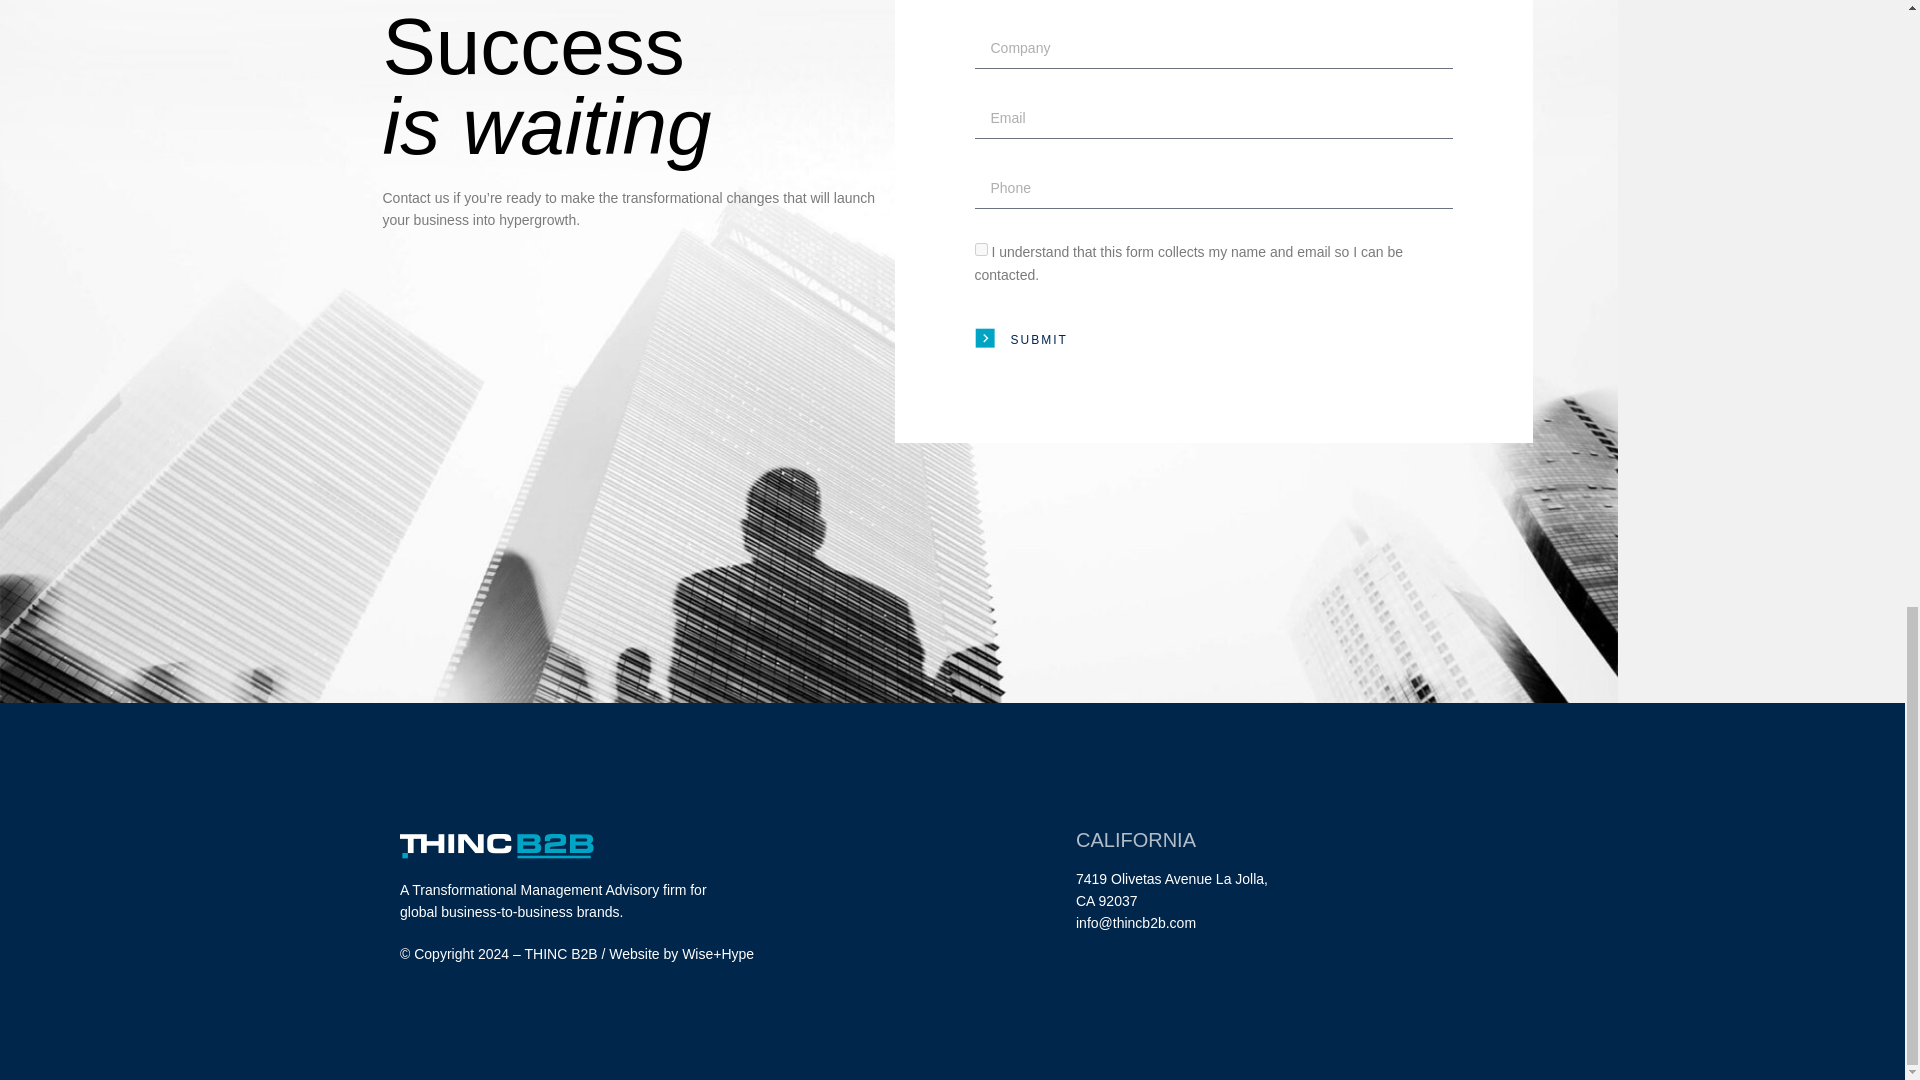  Describe the element at coordinates (1143, 878) in the screenshot. I see `7419 Olivetas Avenue` at that location.